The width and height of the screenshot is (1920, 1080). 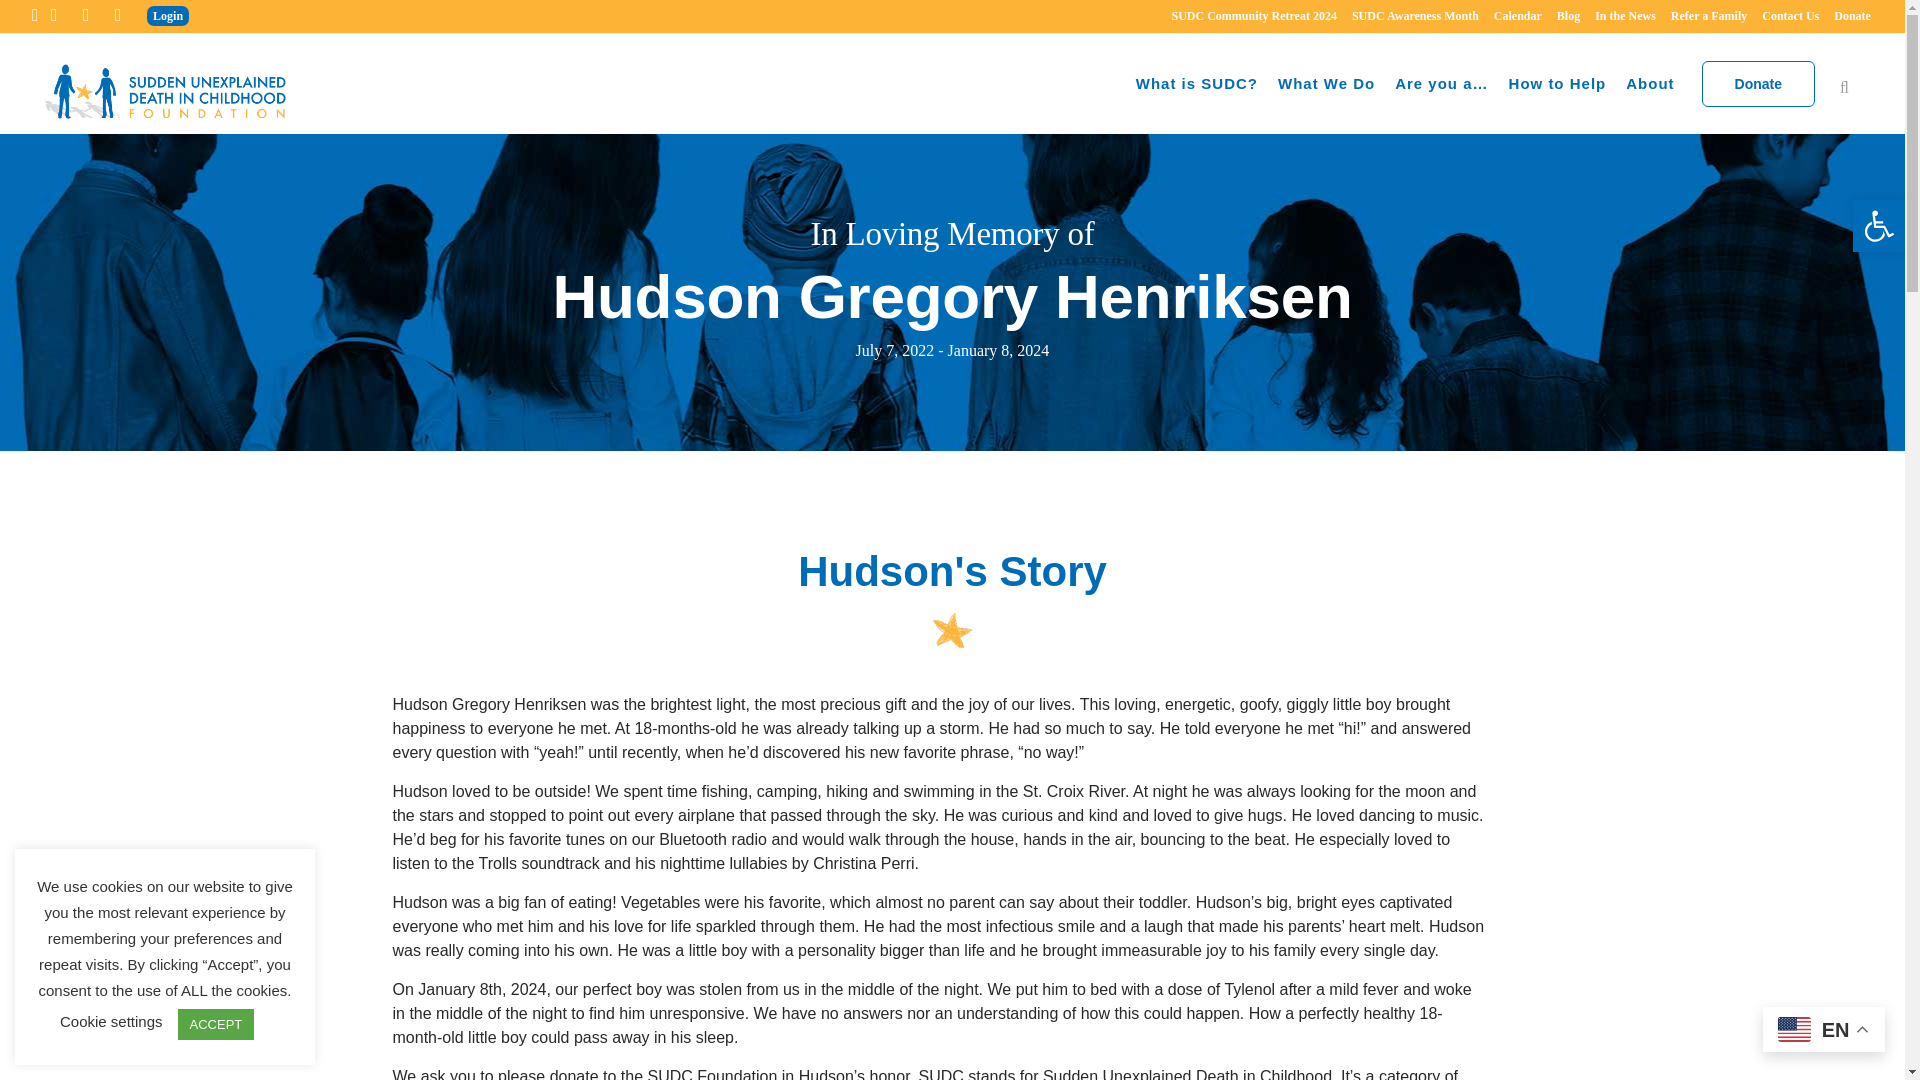 What do you see at coordinates (1560, 16) in the screenshot?
I see `Blog` at bounding box center [1560, 16].